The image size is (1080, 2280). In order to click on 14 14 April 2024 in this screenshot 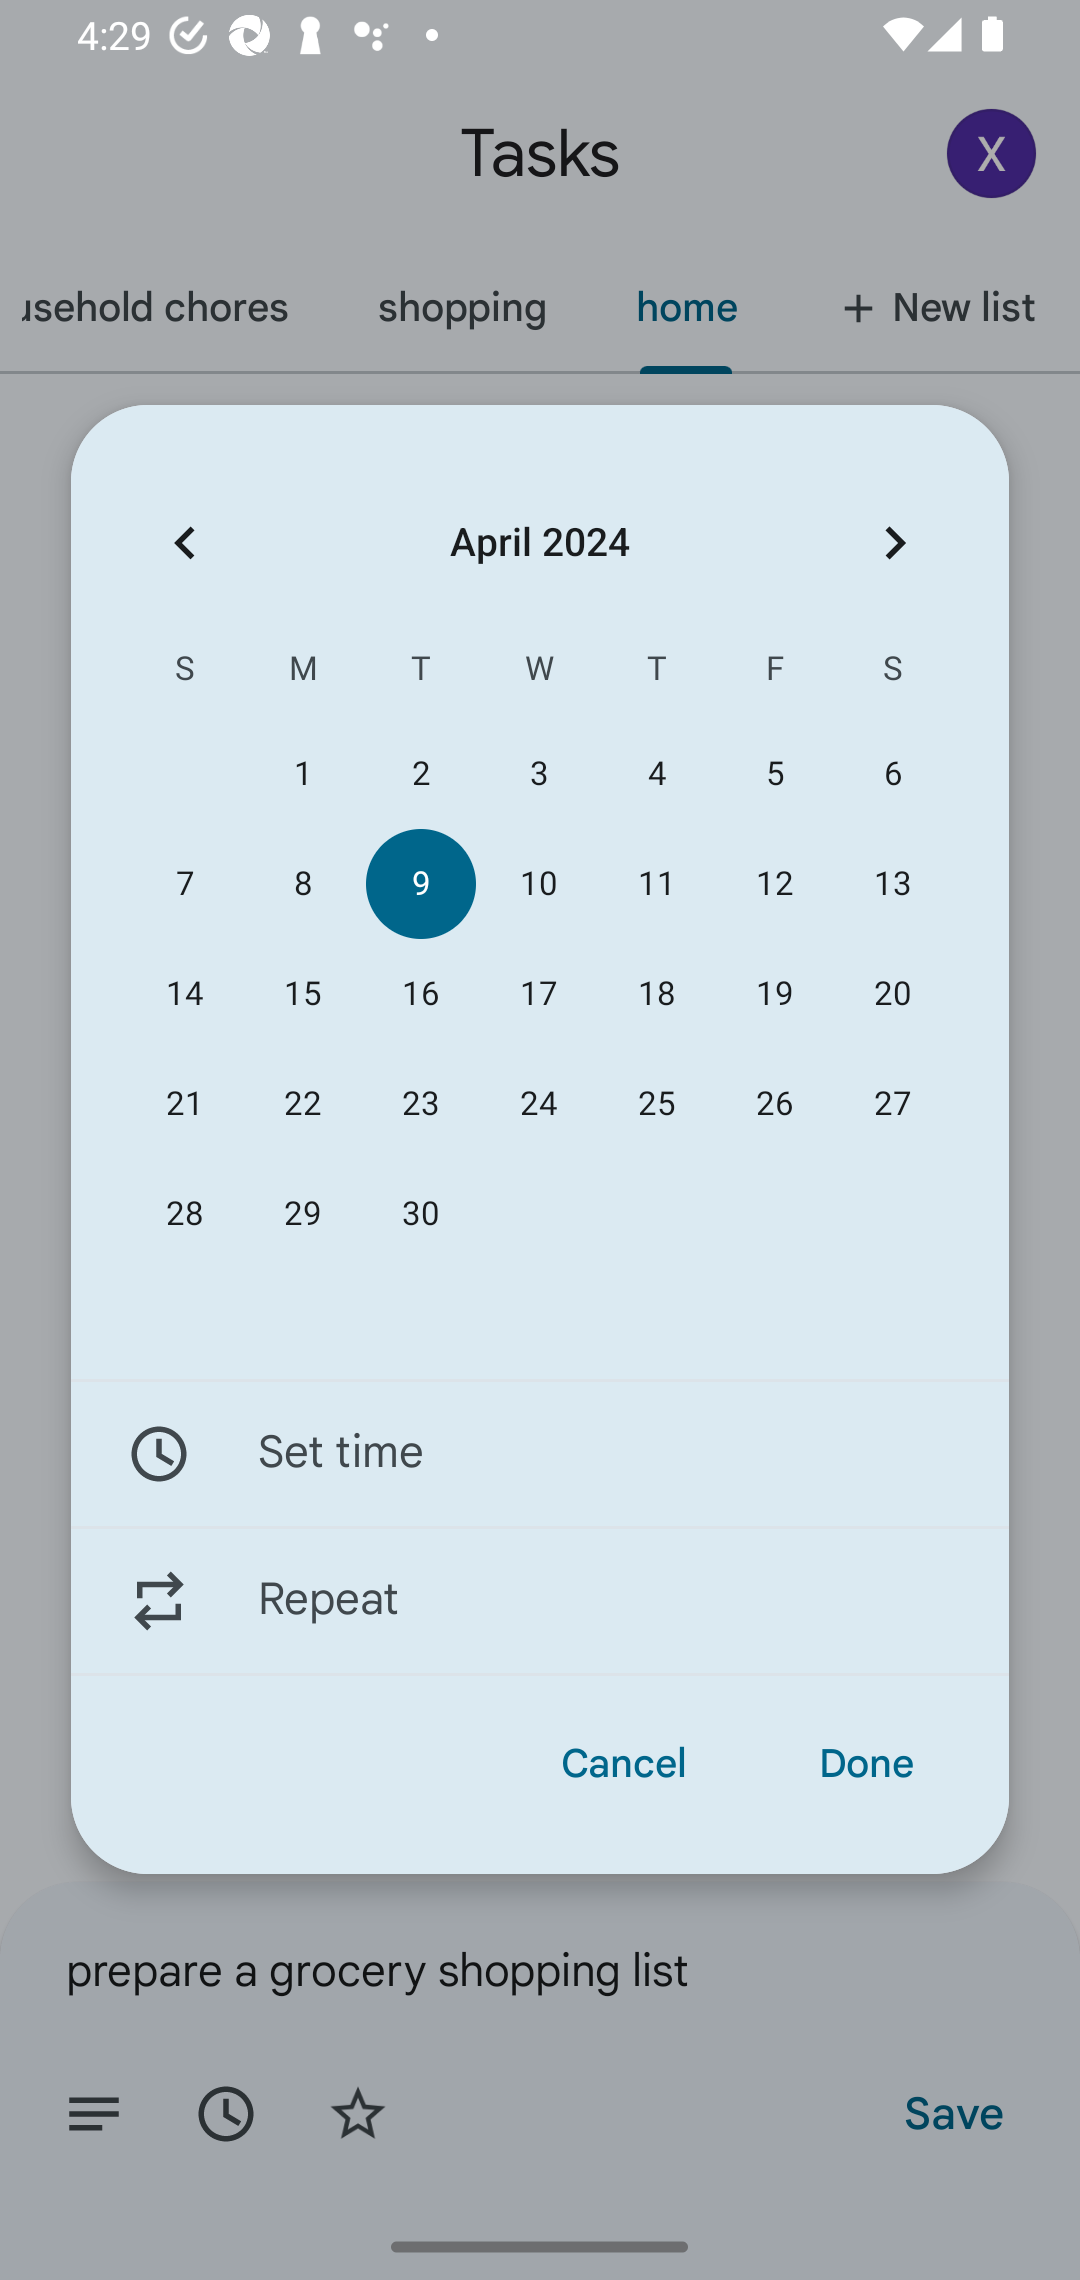, I will do `click(185, 994)`.